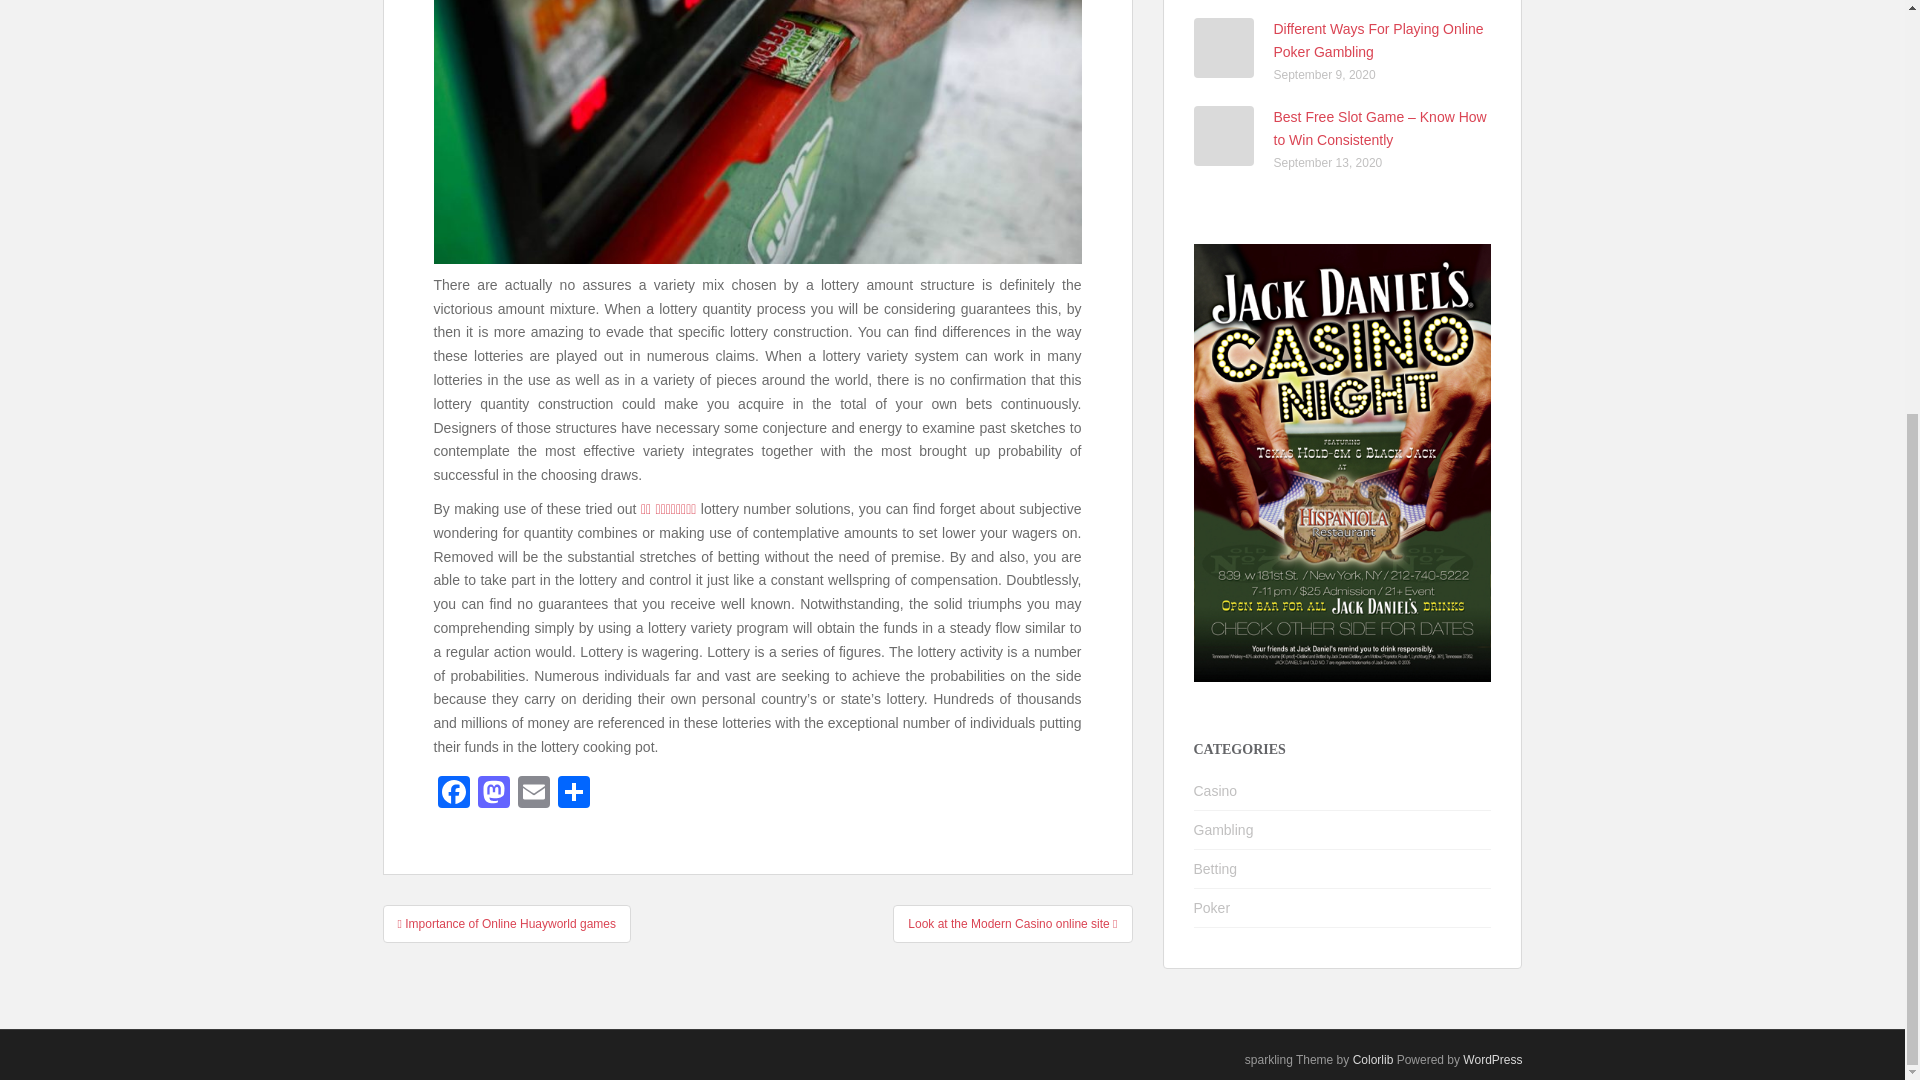 The width and height of the screenshot is (1920, 1080). I want to click on Colorlib, so click(1373, 1060).